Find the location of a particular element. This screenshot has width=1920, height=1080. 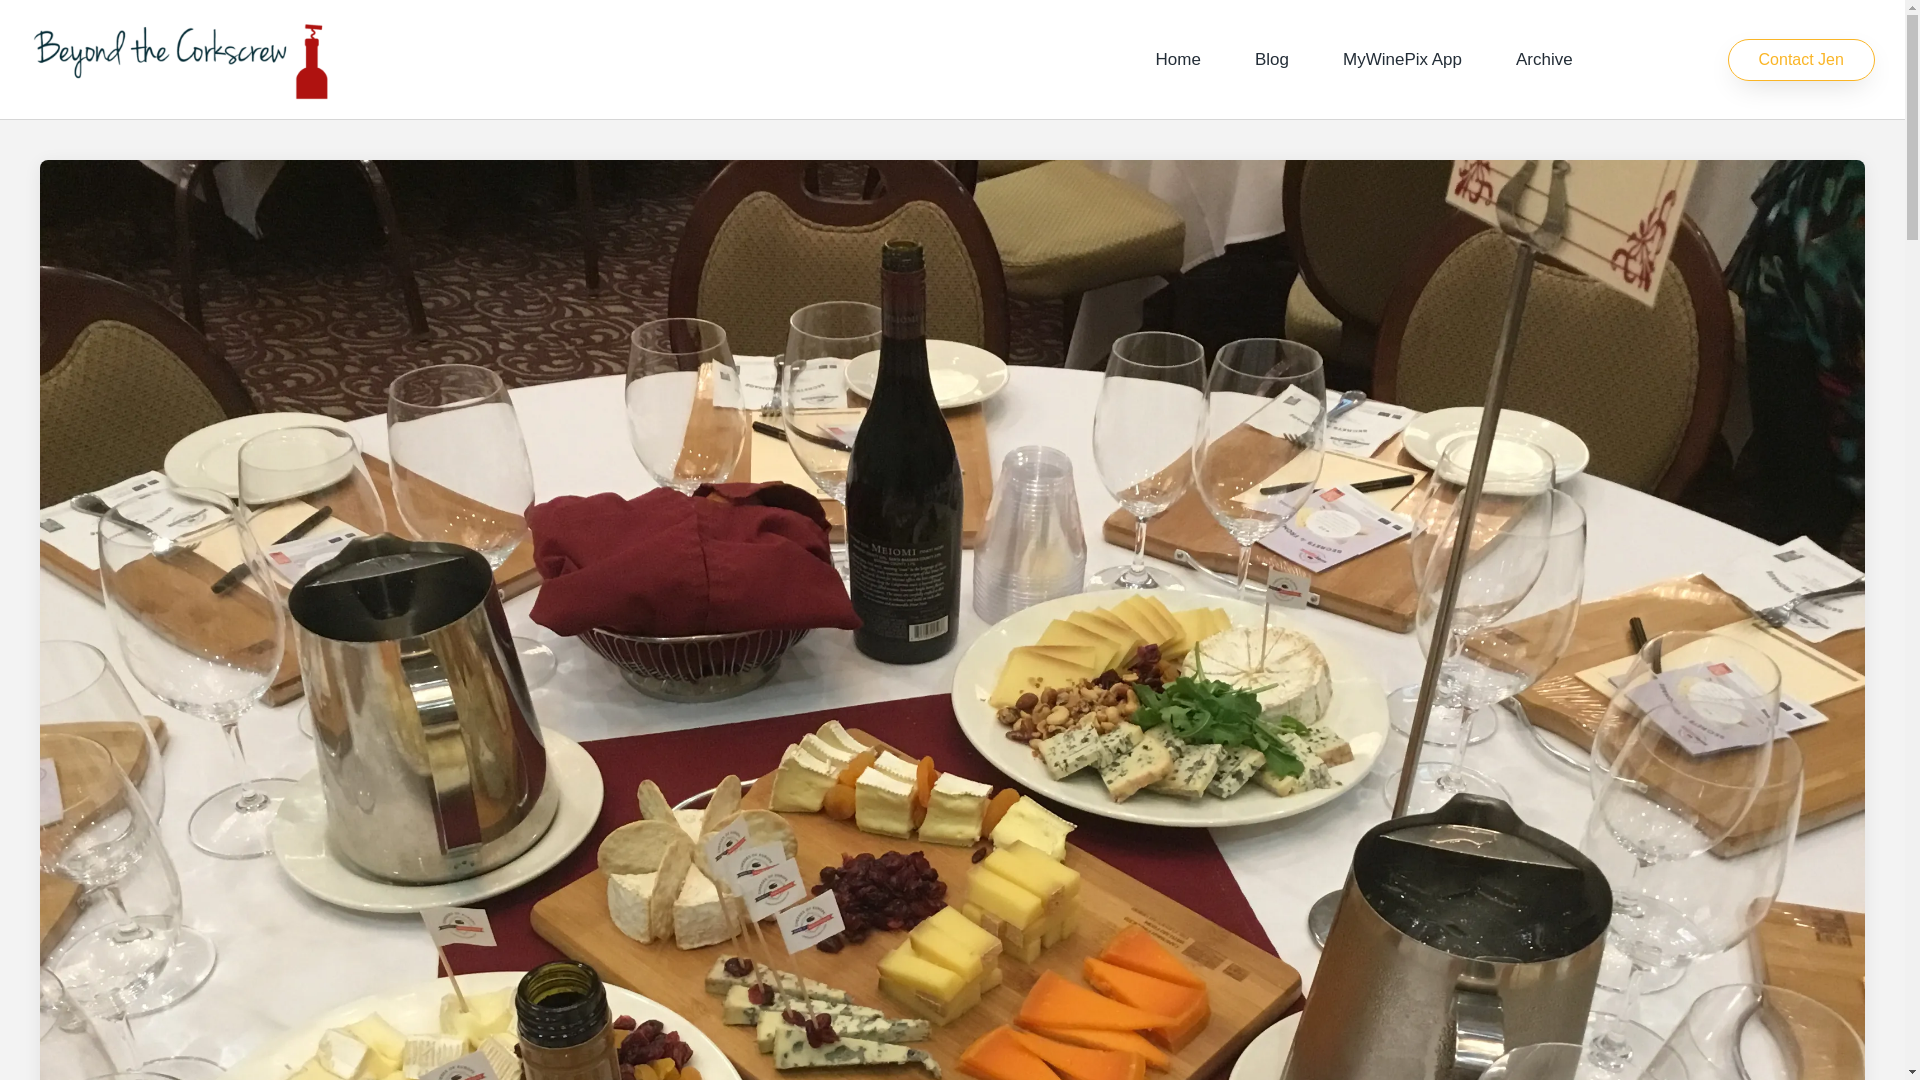

MyWinePix App is located at coordinates (1402, 60).